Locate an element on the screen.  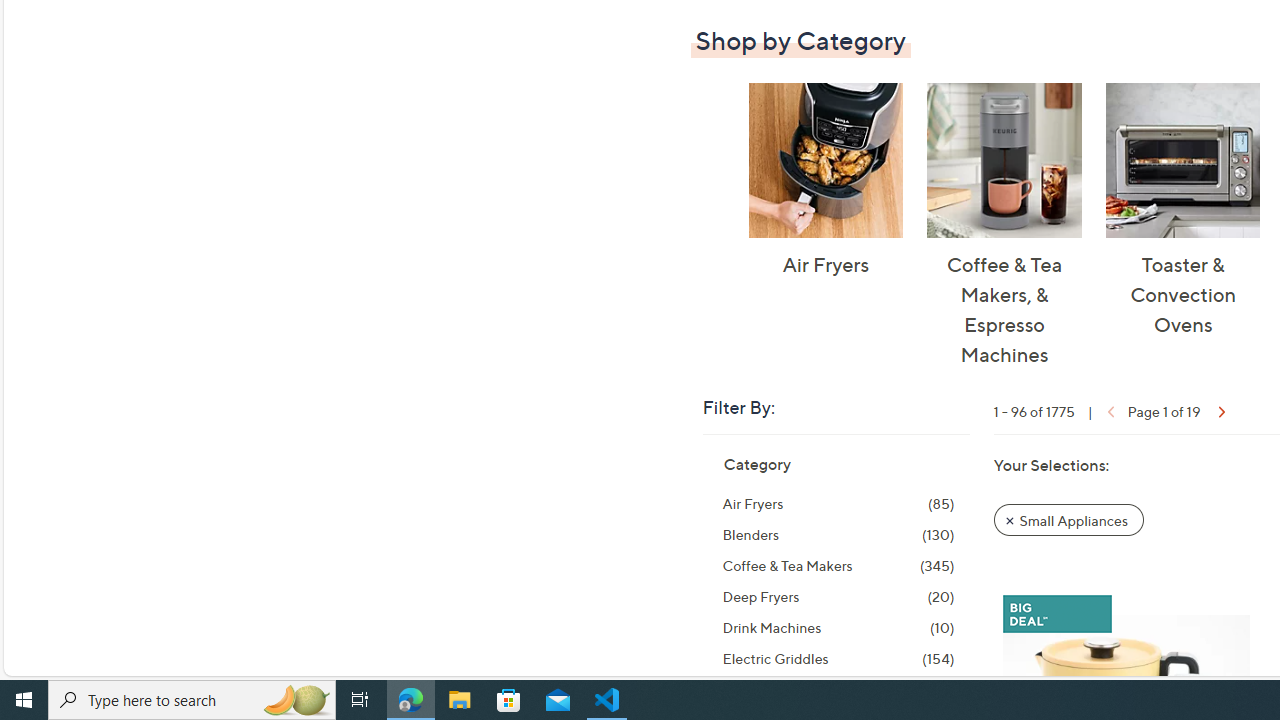
Toaster & Convection Ovens is located at coordinates (1182, 160).